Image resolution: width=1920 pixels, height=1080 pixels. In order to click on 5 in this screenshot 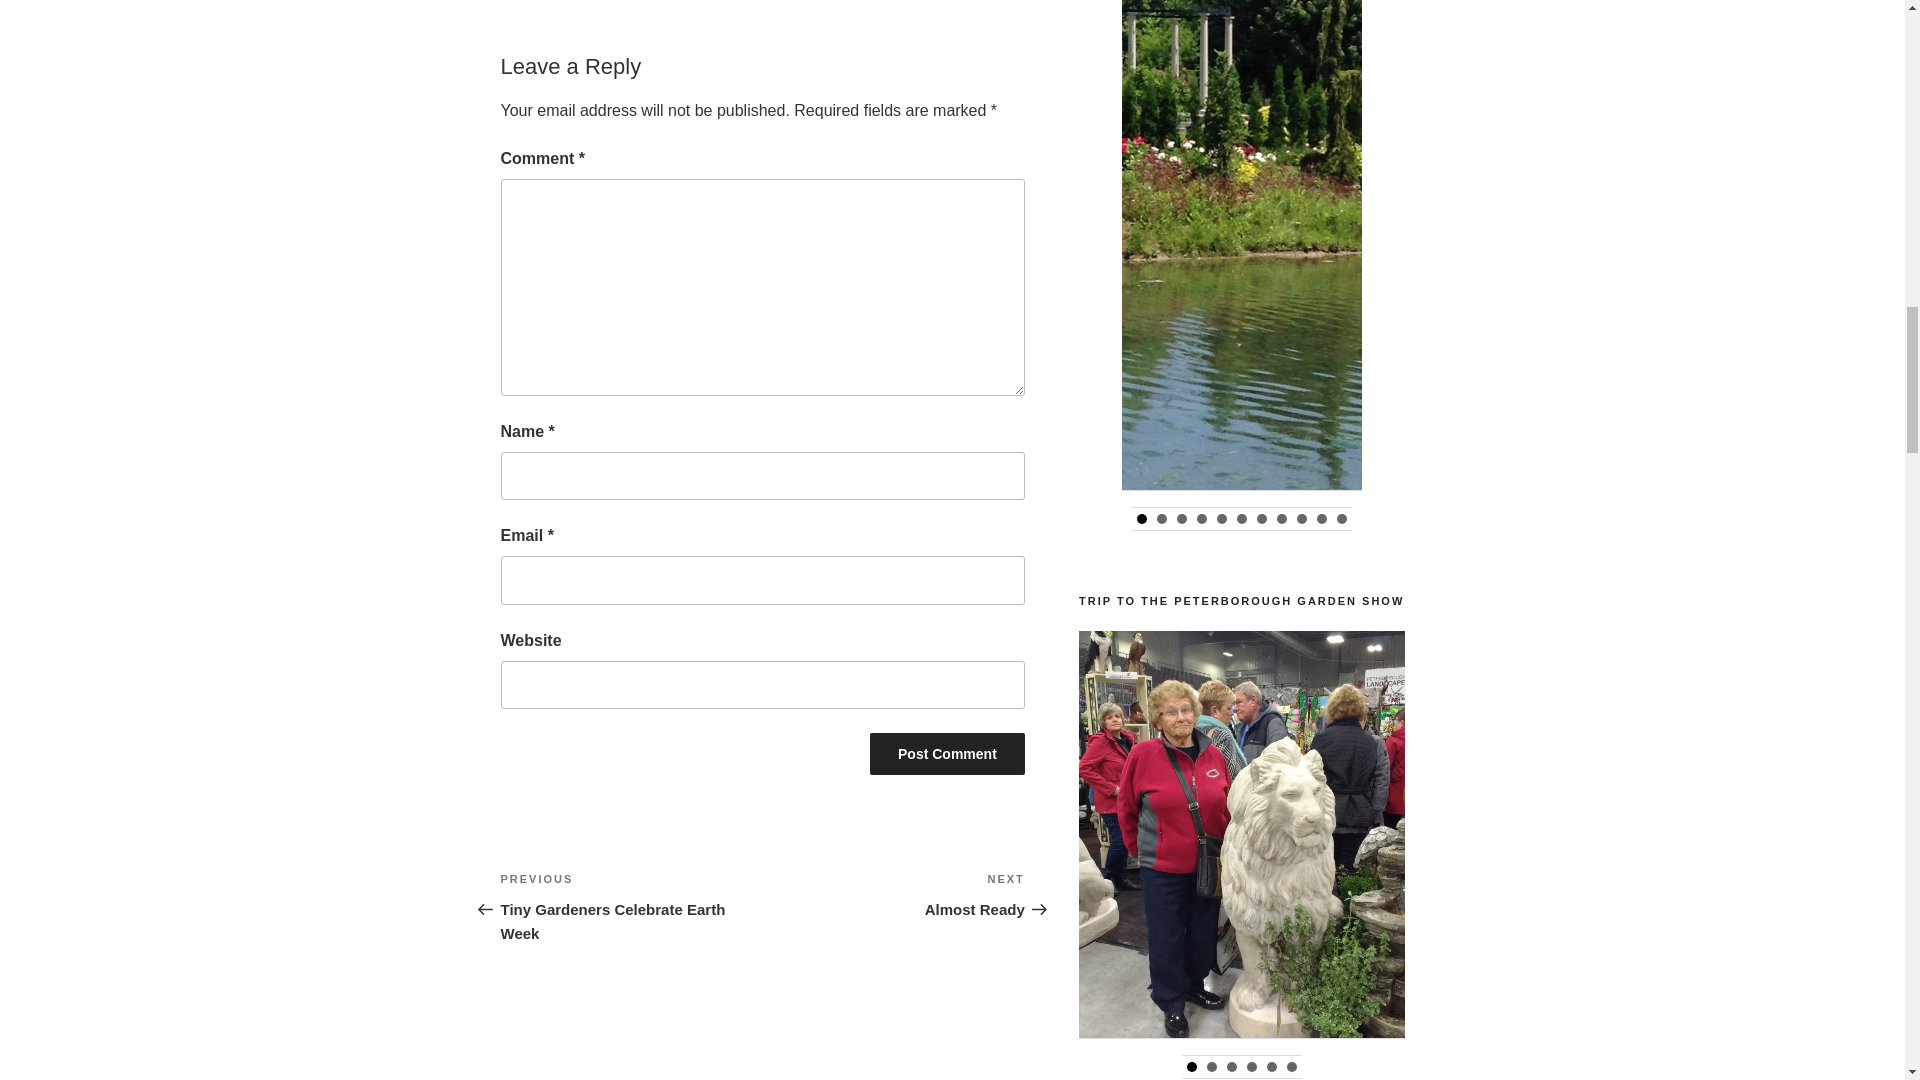, I will do `click(1222, 518)`.